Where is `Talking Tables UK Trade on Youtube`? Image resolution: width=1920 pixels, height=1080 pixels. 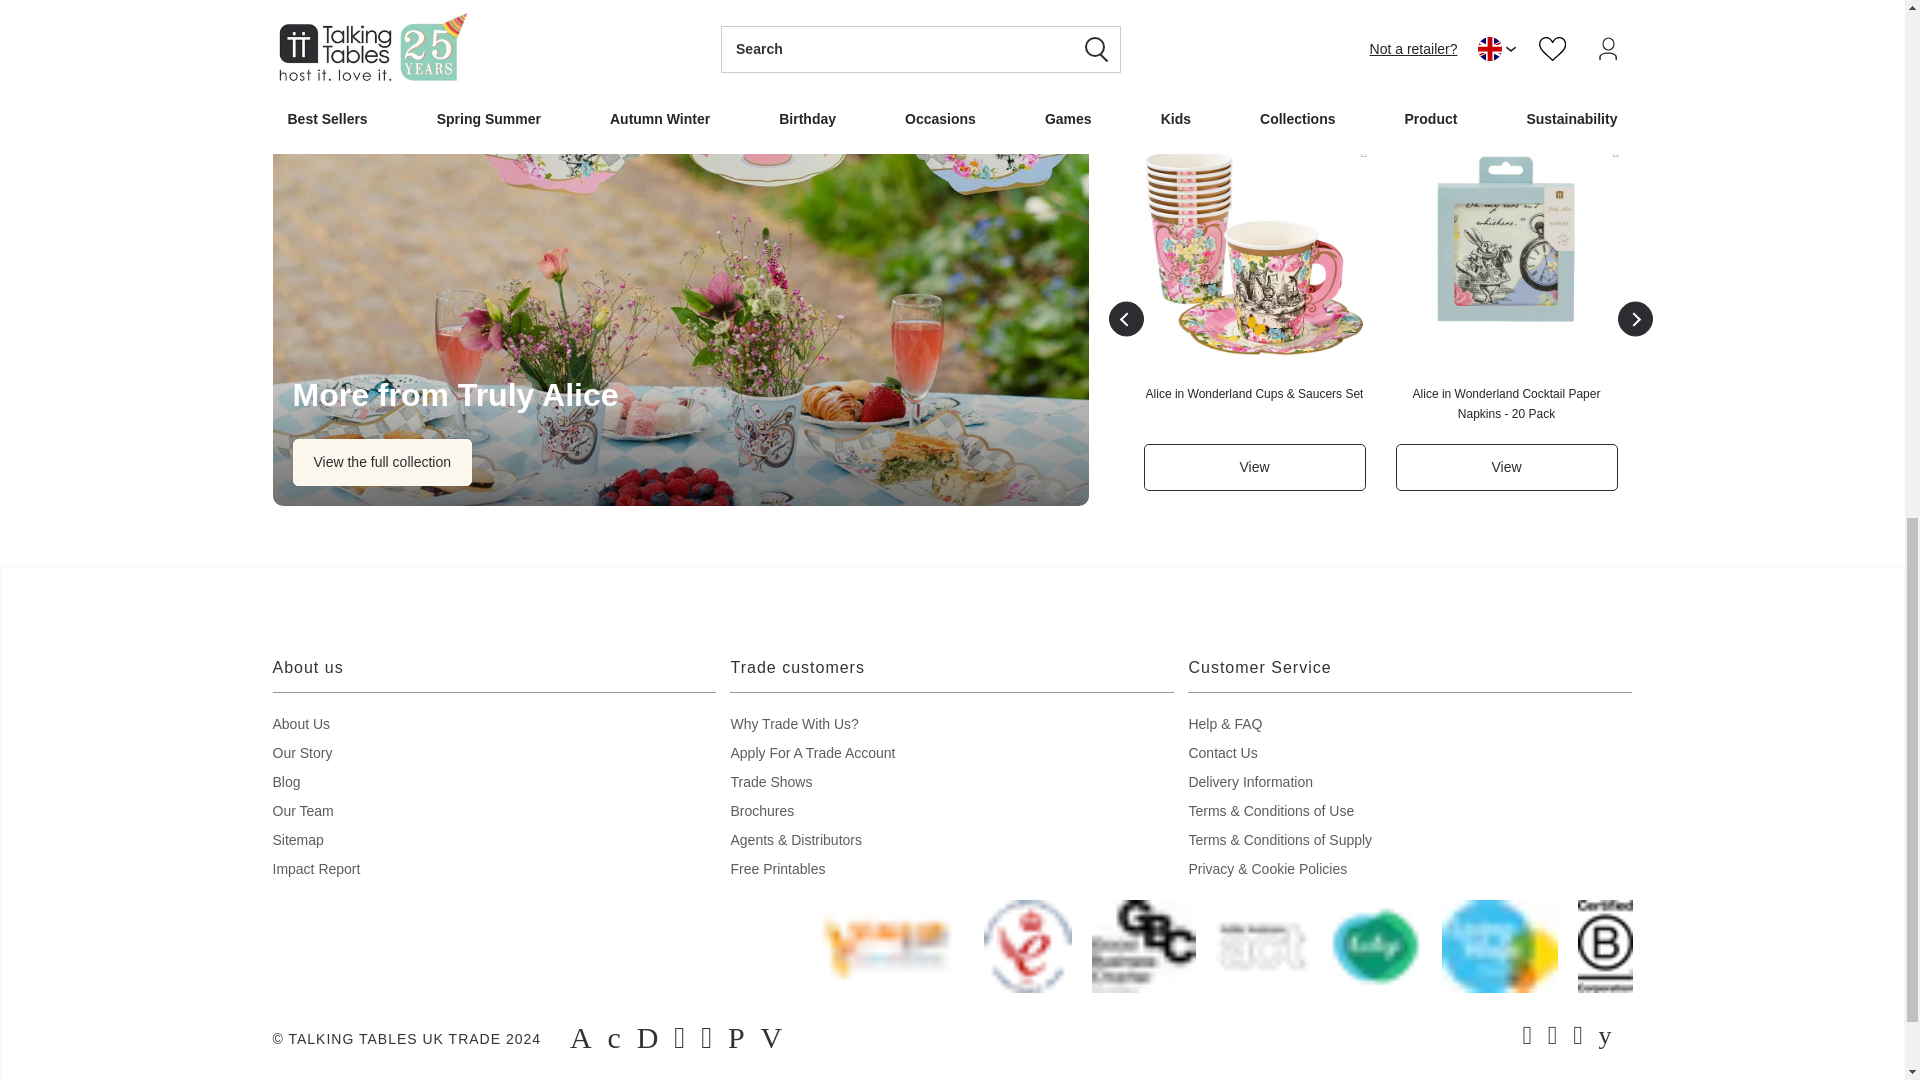
Talking Tables UK Trade on Youtube is located at coordinates (1606, 1038).